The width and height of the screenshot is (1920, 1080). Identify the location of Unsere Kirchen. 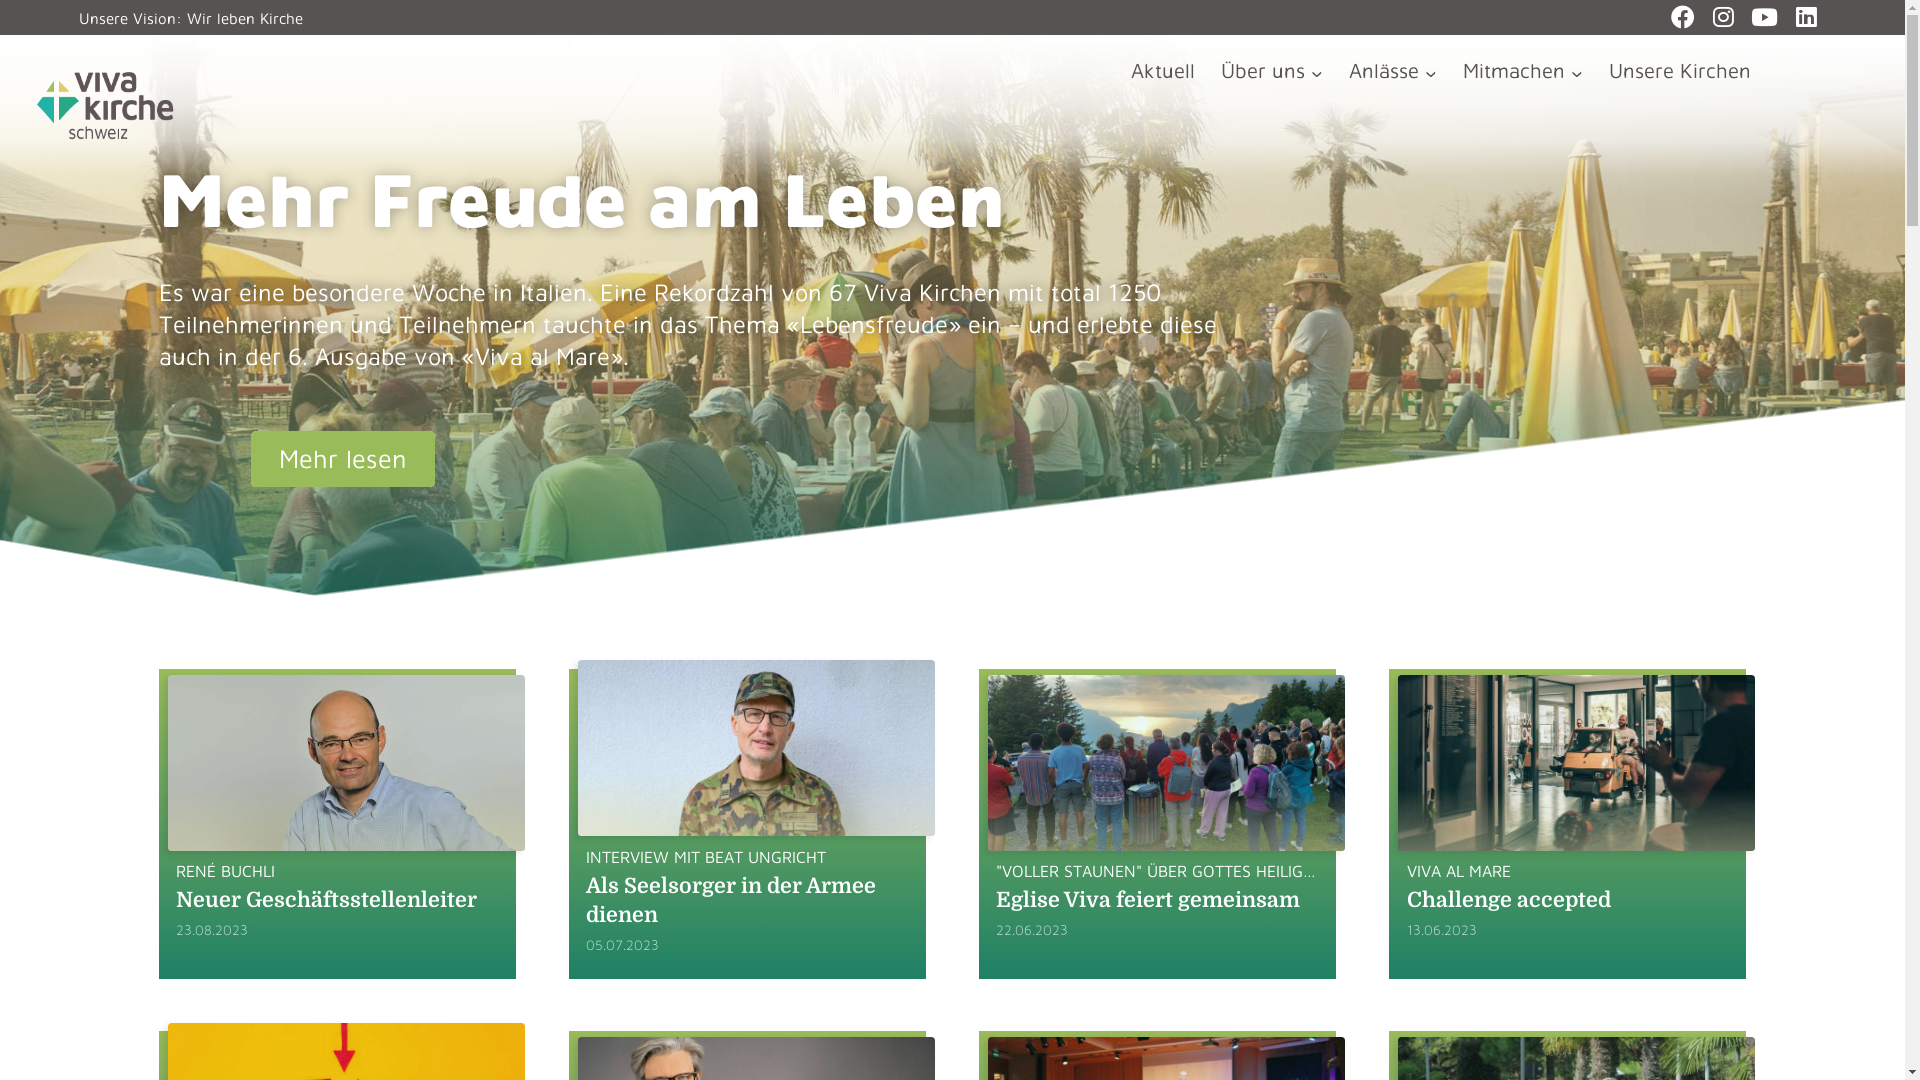
(1680, 70).